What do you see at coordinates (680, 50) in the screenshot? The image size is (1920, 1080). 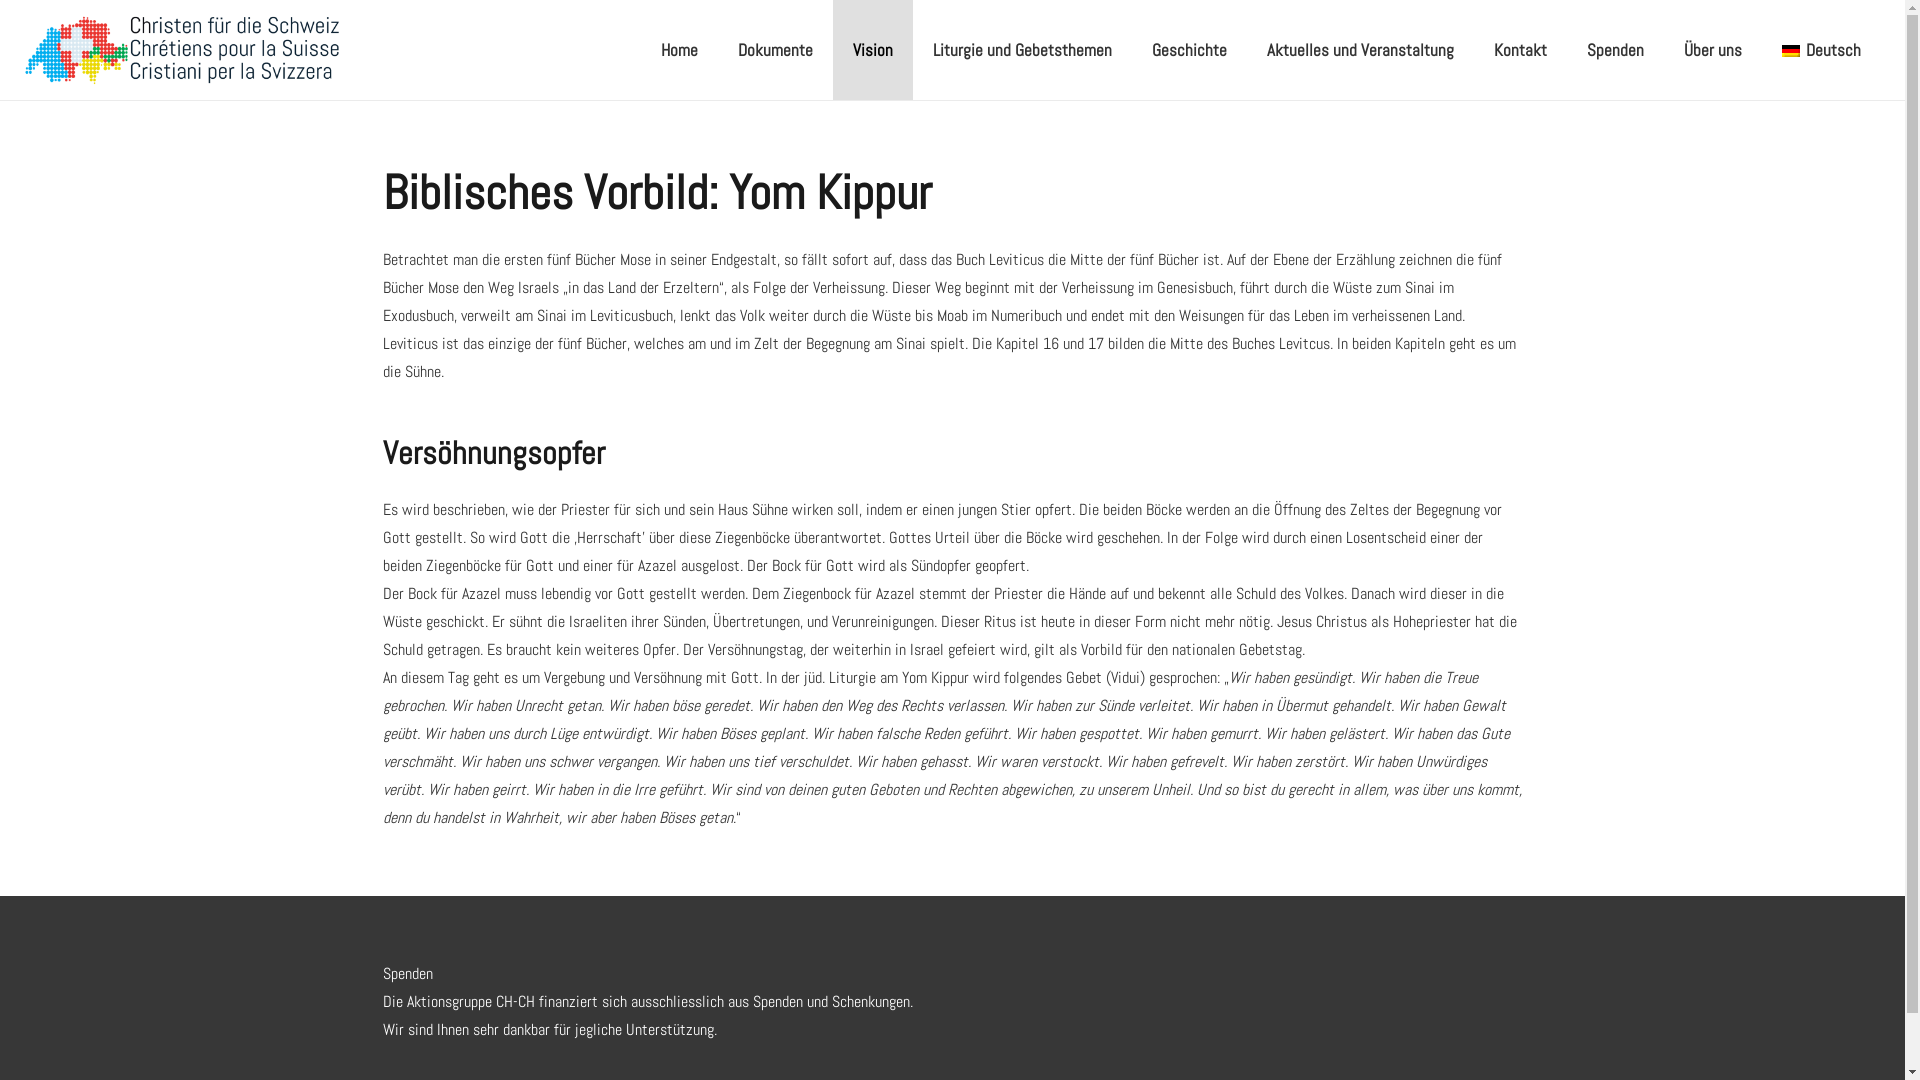 I see `Home` at bounding box center [680, 50].